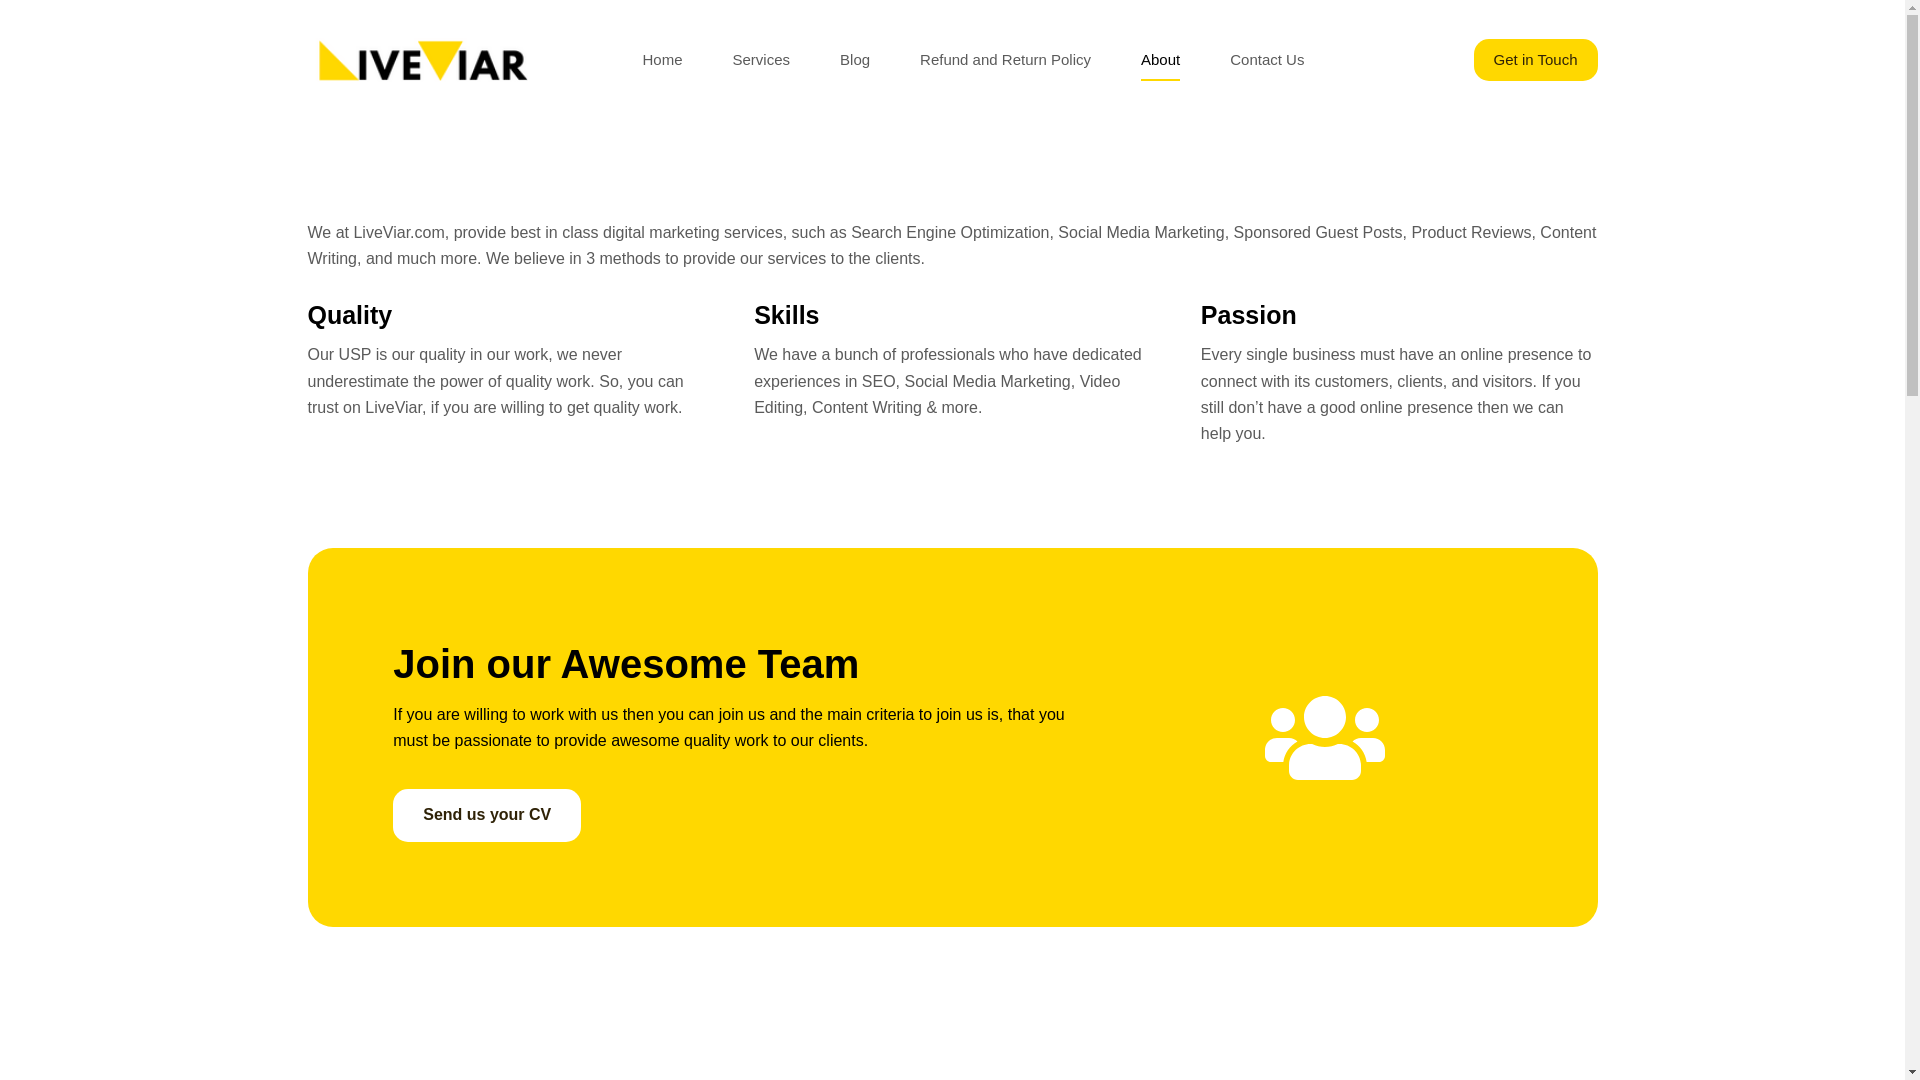 This screenshot has width=1920, height=1080. I want to click on Send us your CV, so click(487, 815).